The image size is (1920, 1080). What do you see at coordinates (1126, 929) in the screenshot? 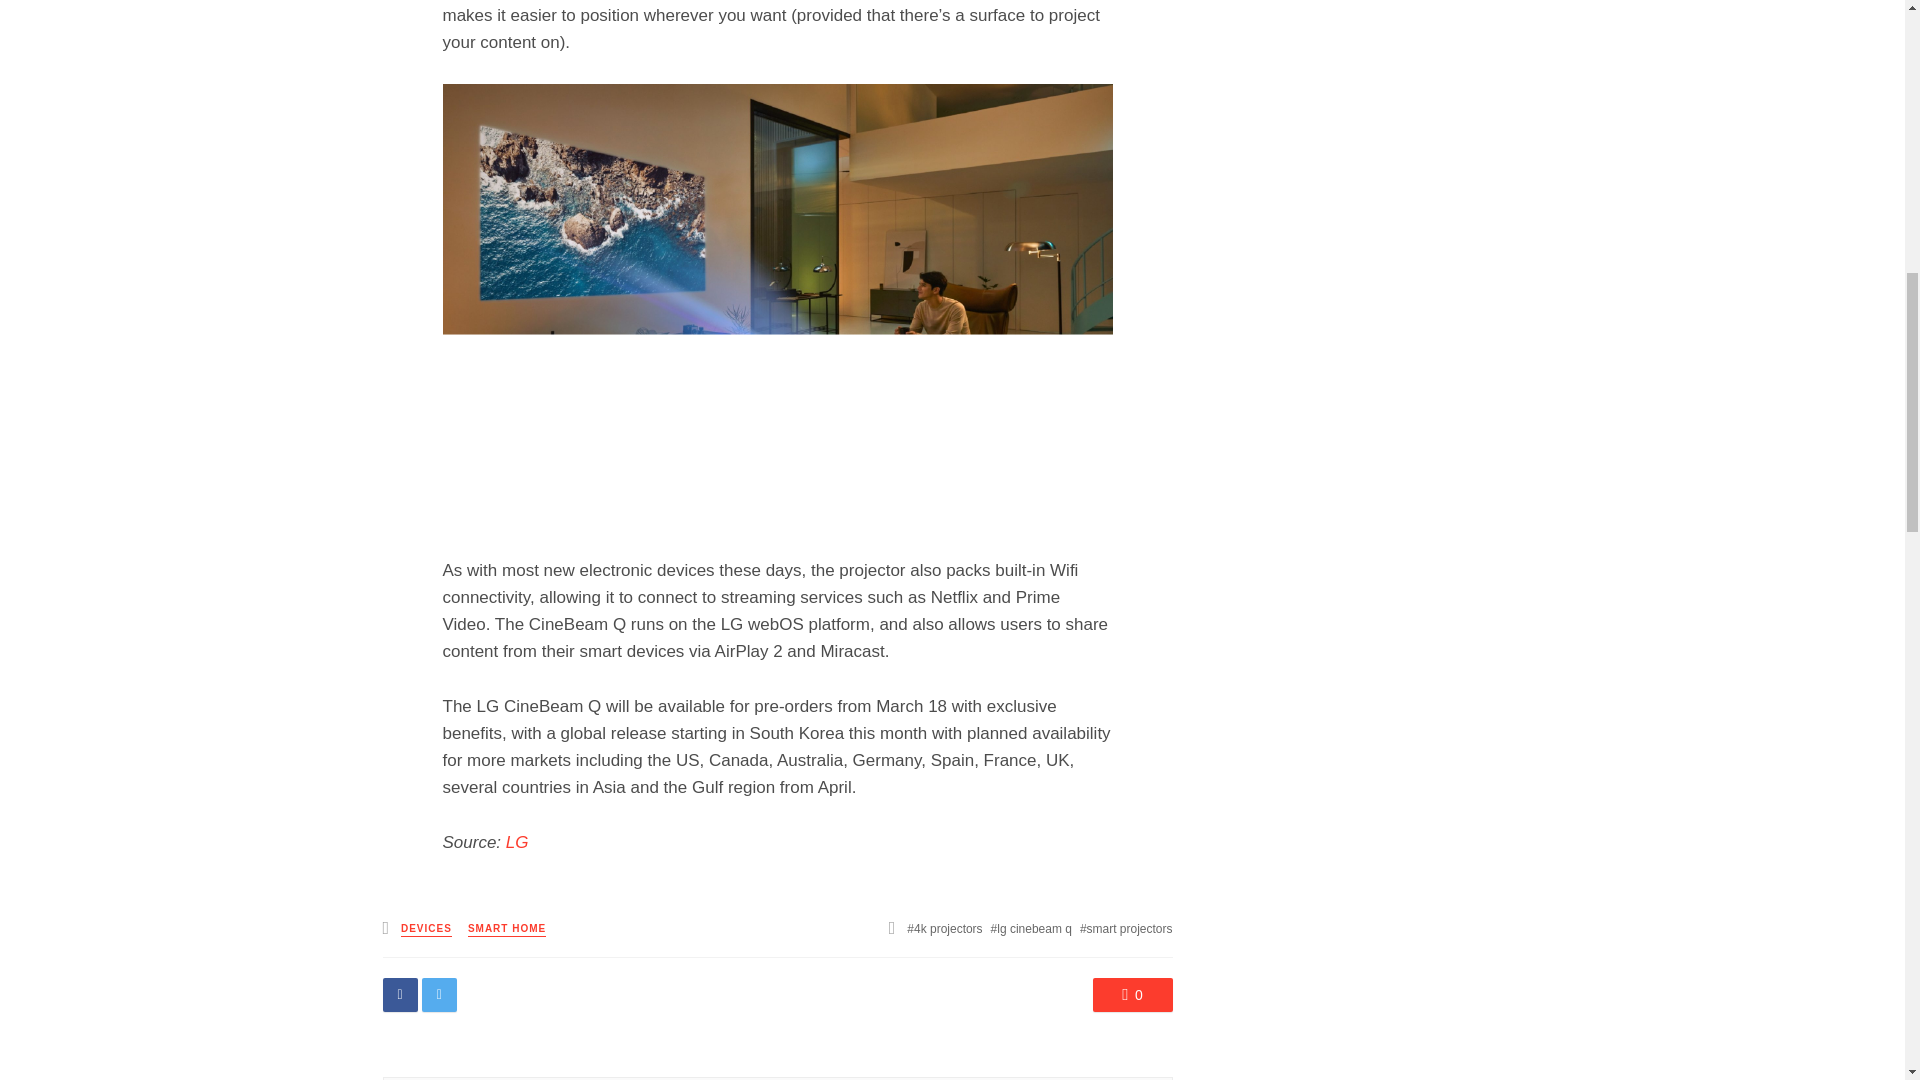
I see `smart projectors` at bounding box center [1126, 929].